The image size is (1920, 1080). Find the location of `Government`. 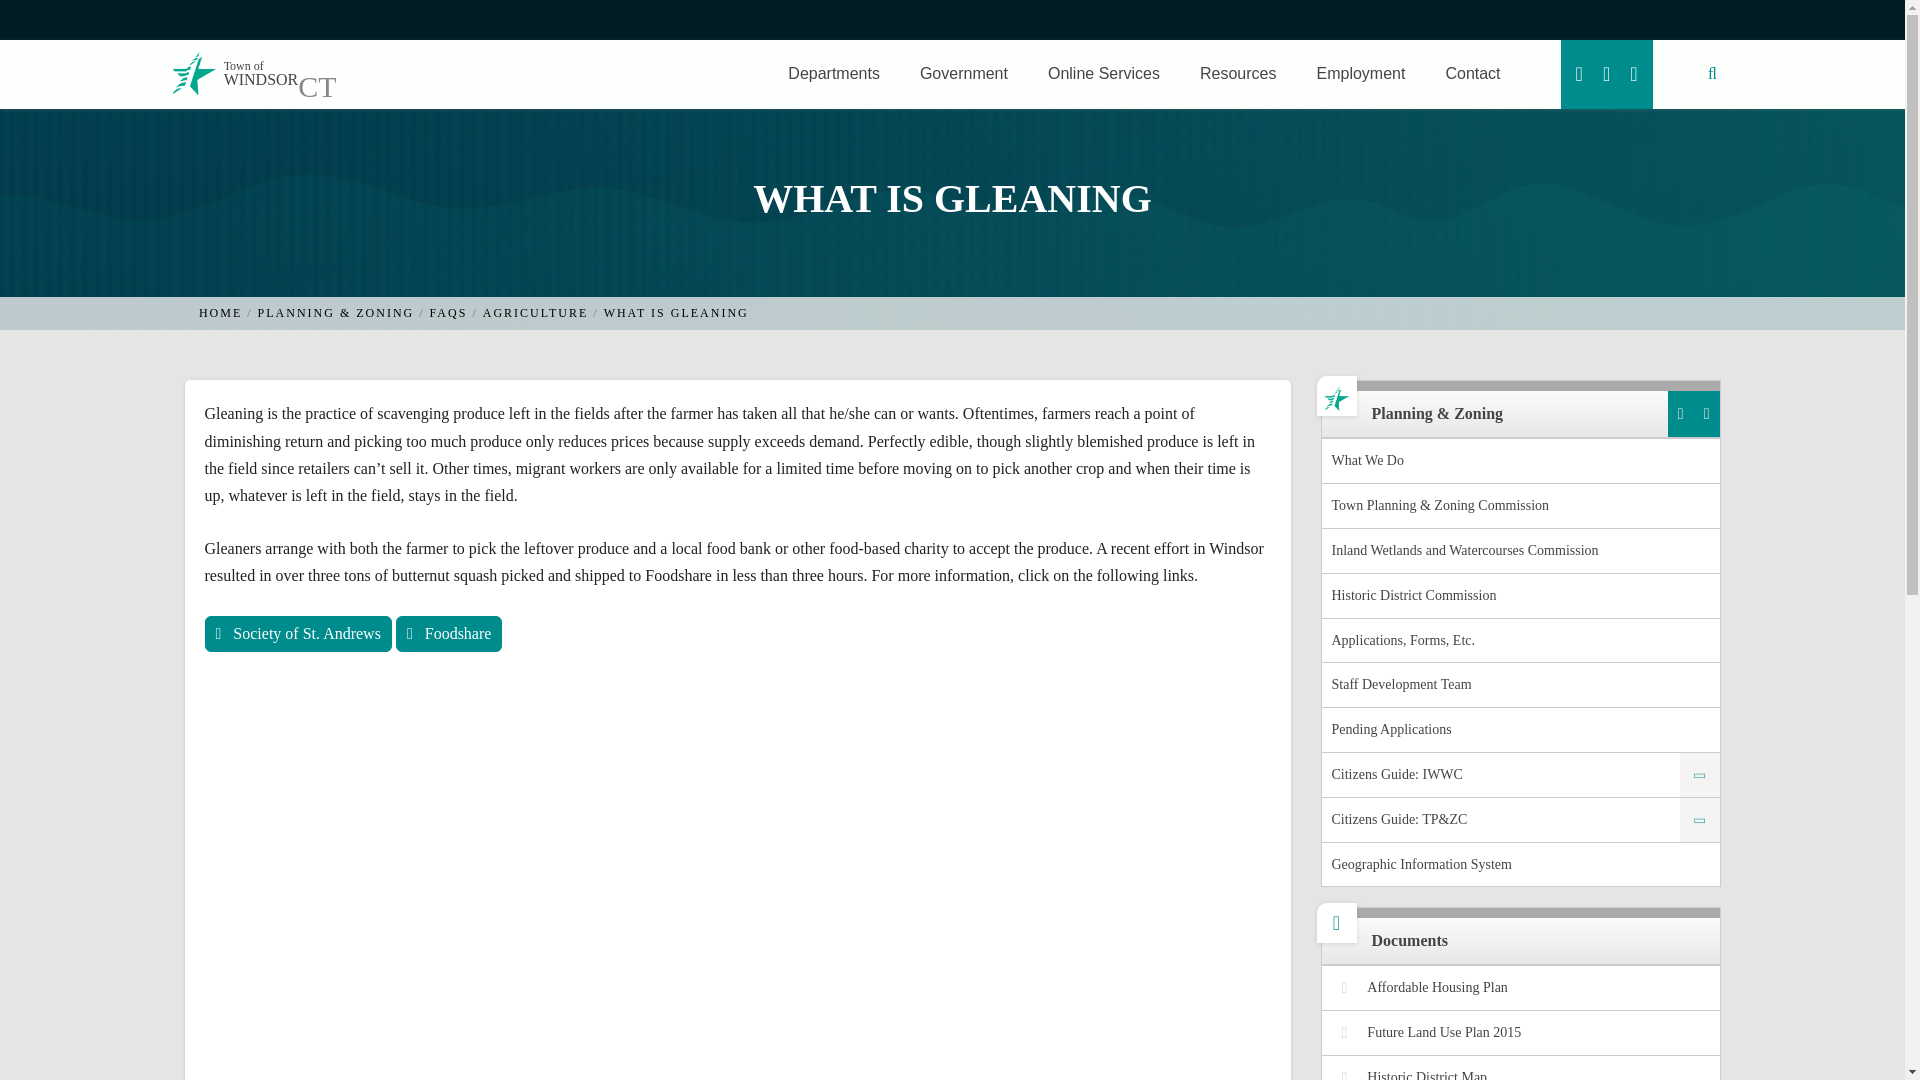

Government is located at coordinates (234, 74).